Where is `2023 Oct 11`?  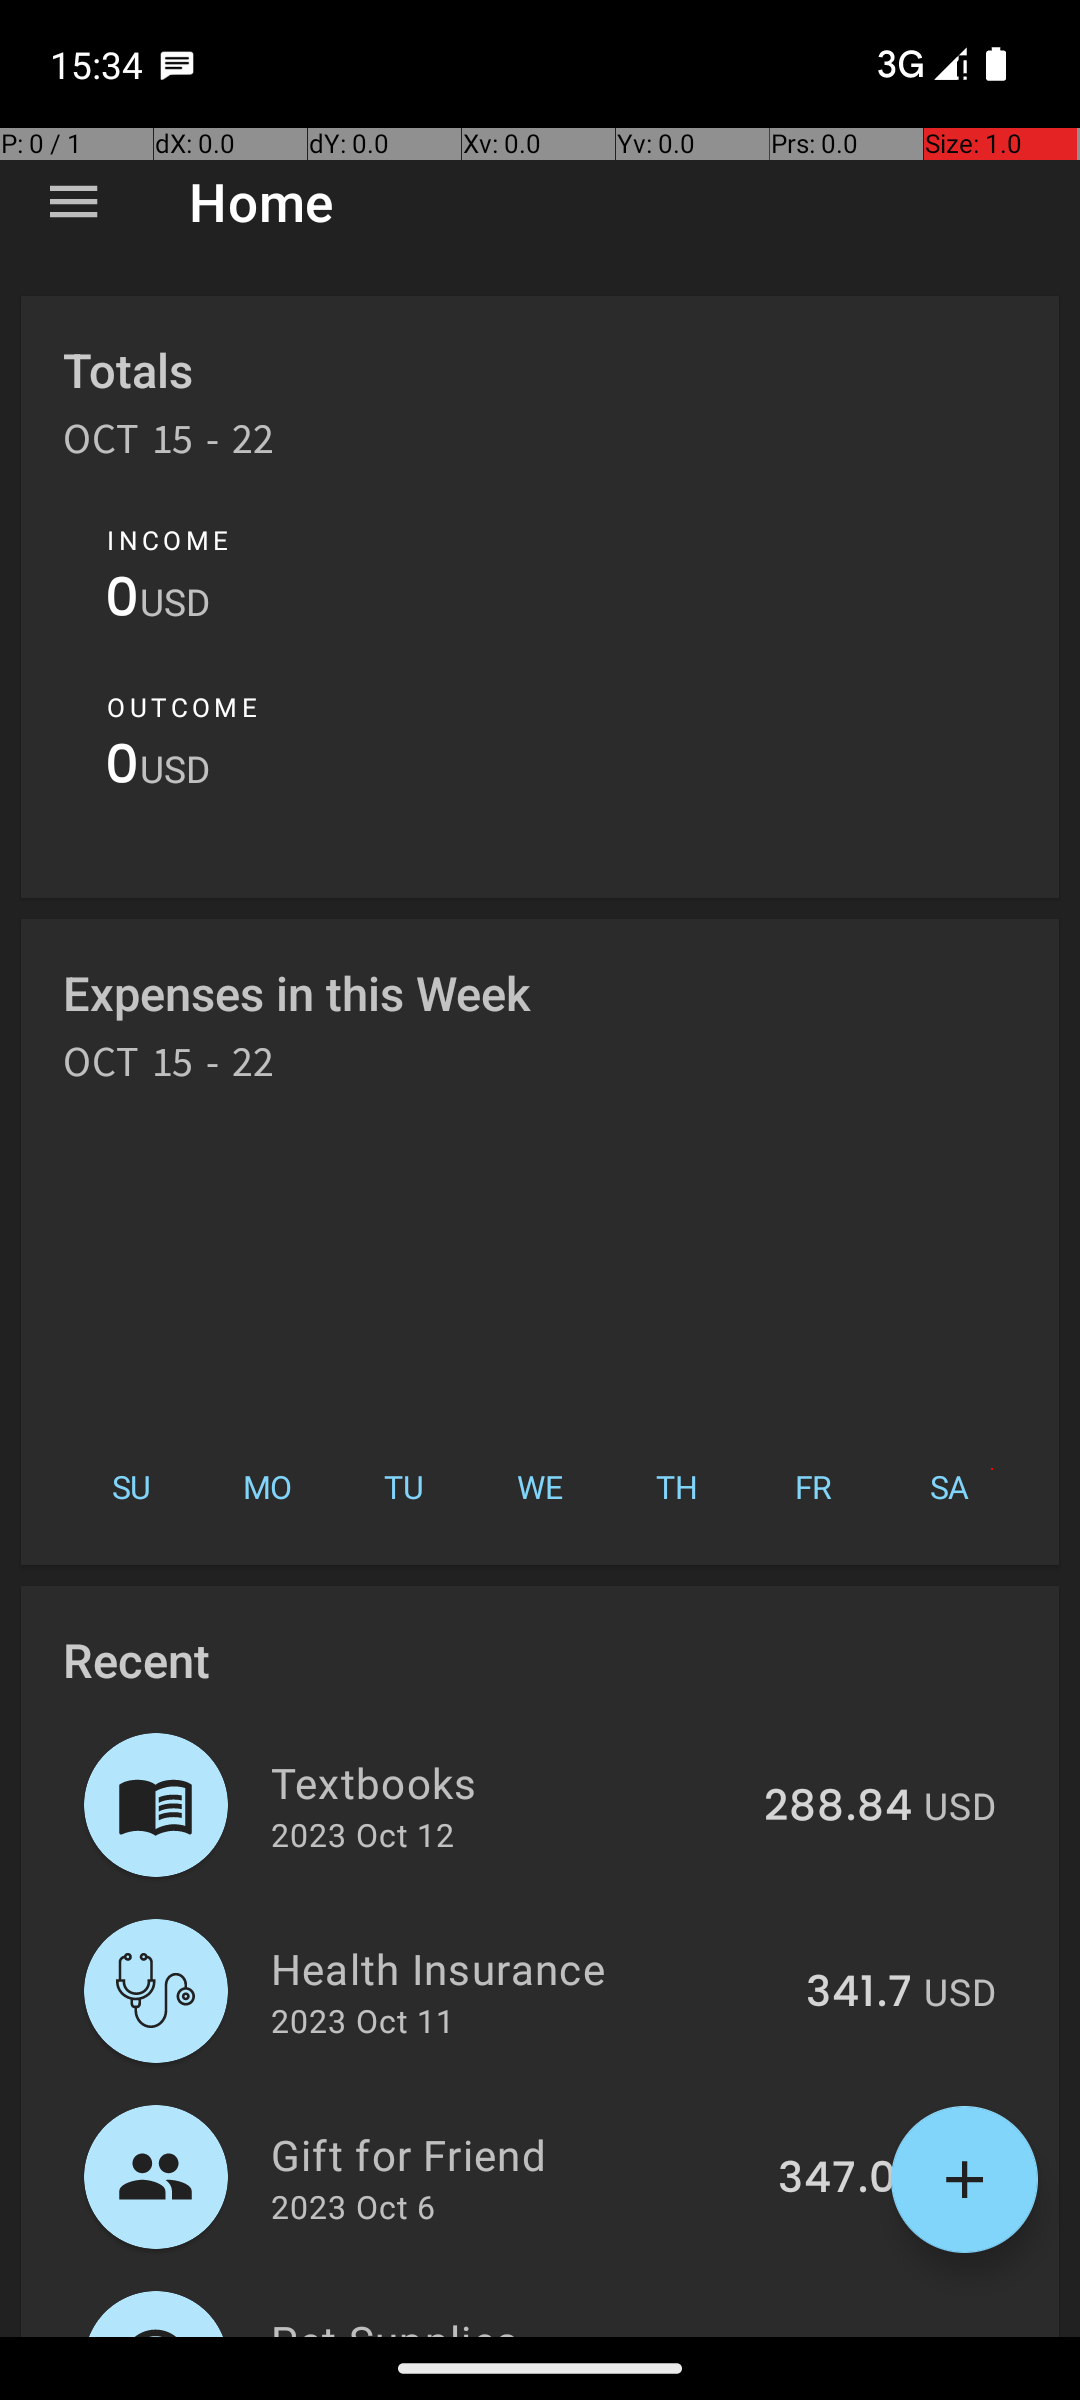
2023 Oct 11 is located at coordinates (362, 2020).